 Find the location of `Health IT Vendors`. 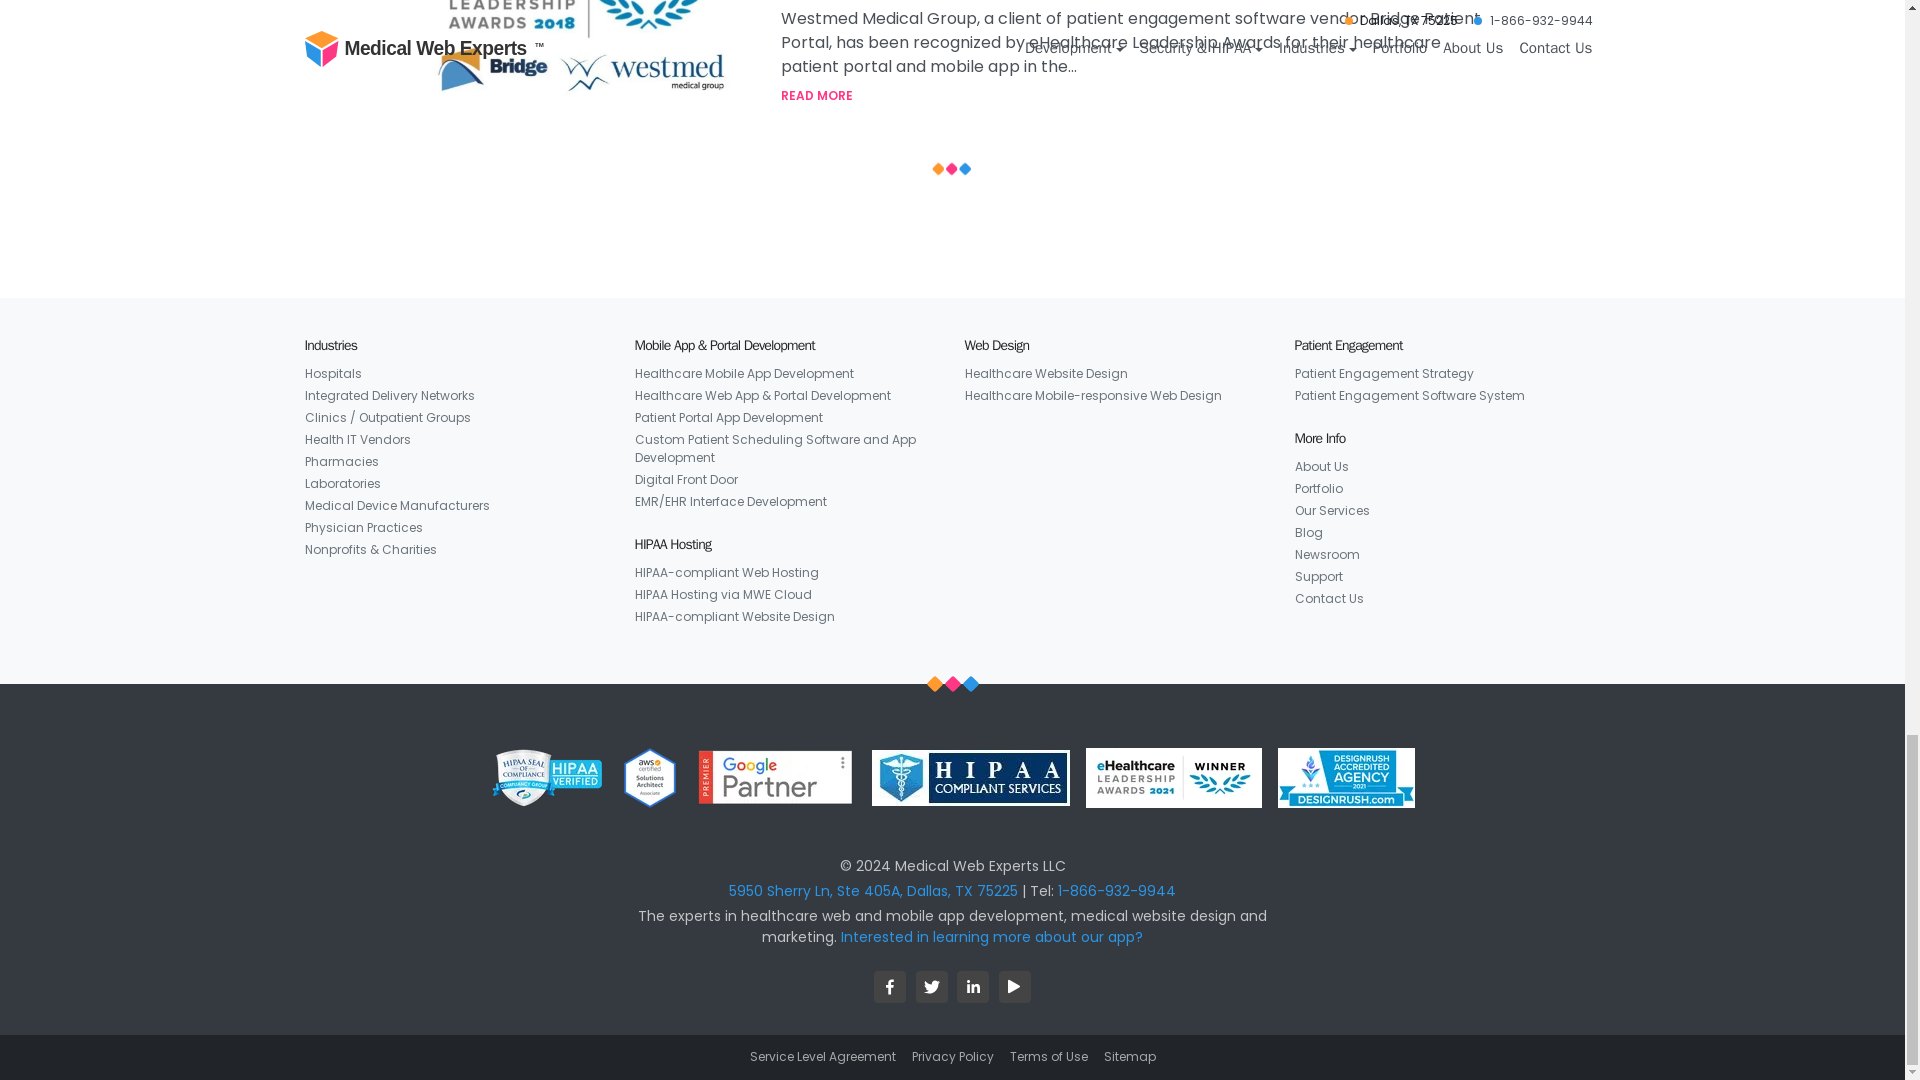

Health IT Vendors is located at coordinates (356, 440).